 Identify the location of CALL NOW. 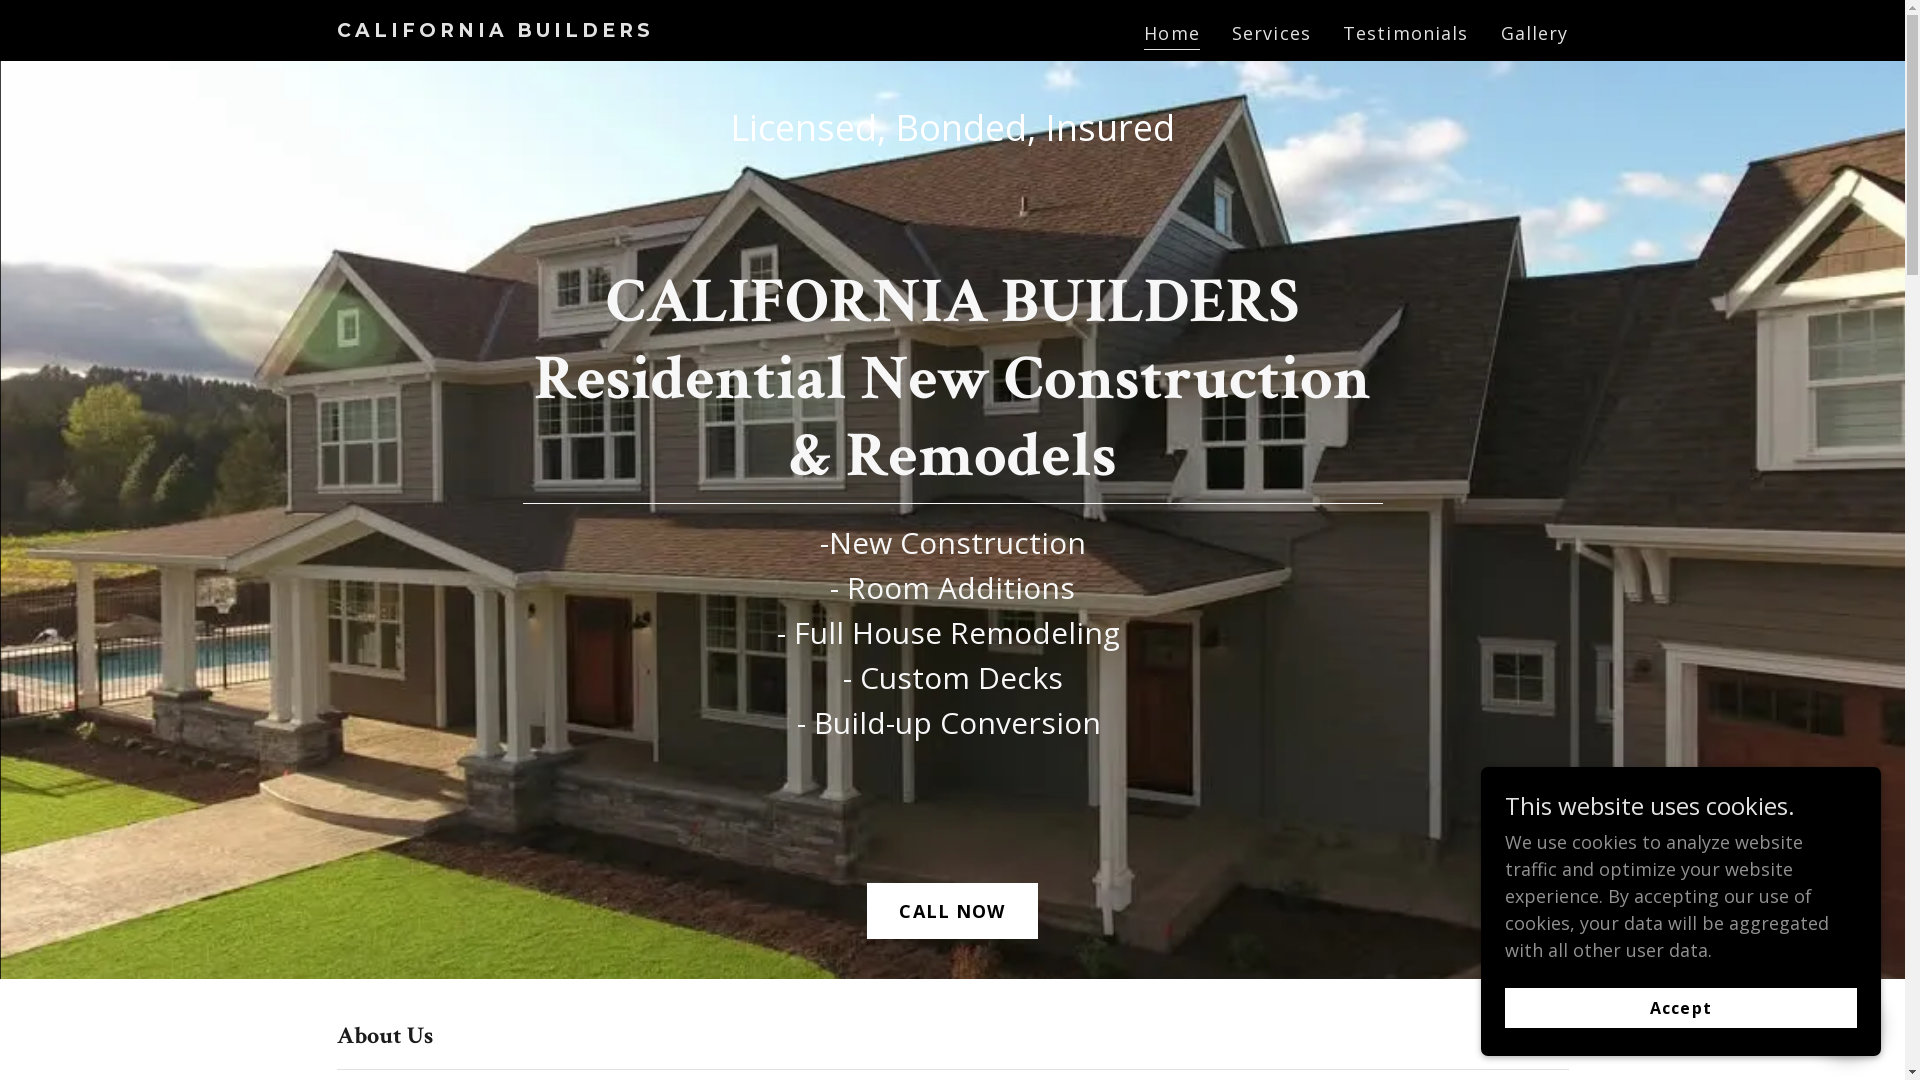
(952, 910).